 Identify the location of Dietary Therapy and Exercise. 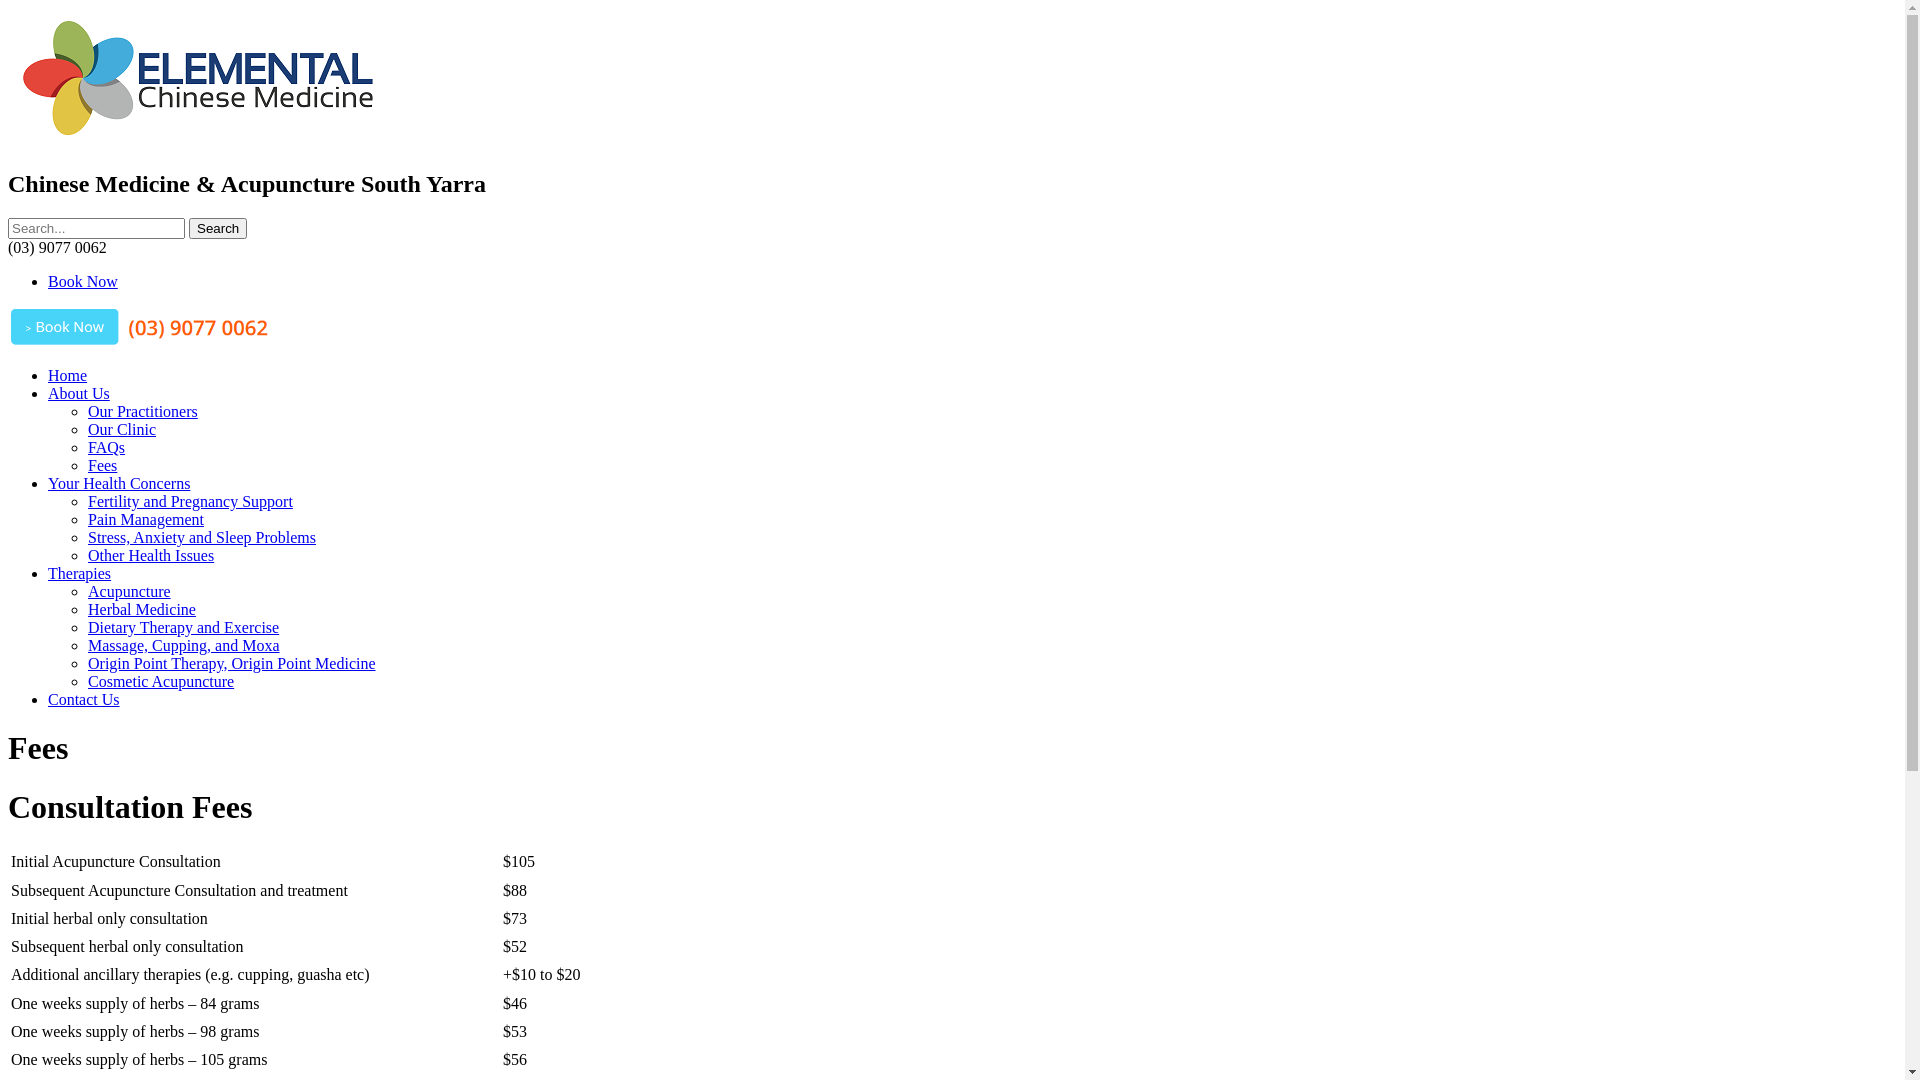
(184, 628).